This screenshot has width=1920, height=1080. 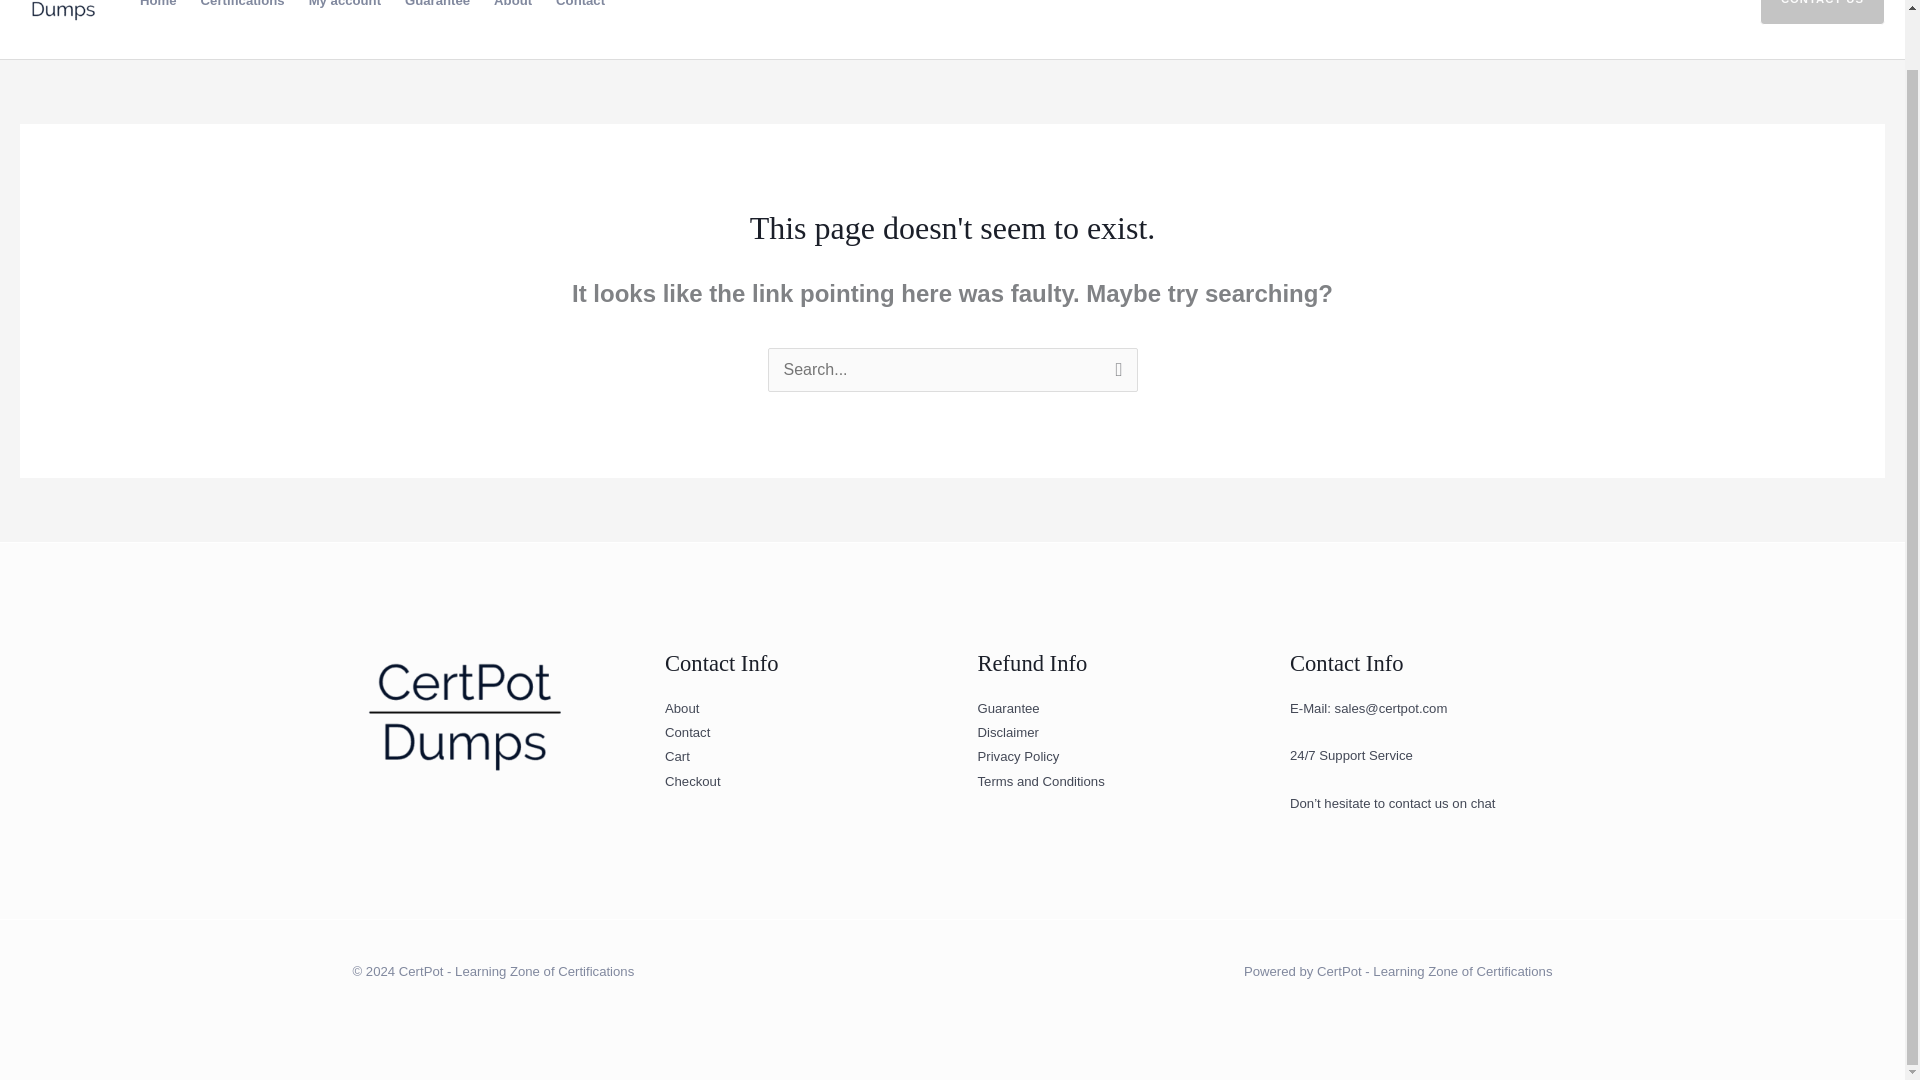 What do you see at coordinates (345, 1) in the screenshot?
I see `My account` at bounding box center [345, 1].